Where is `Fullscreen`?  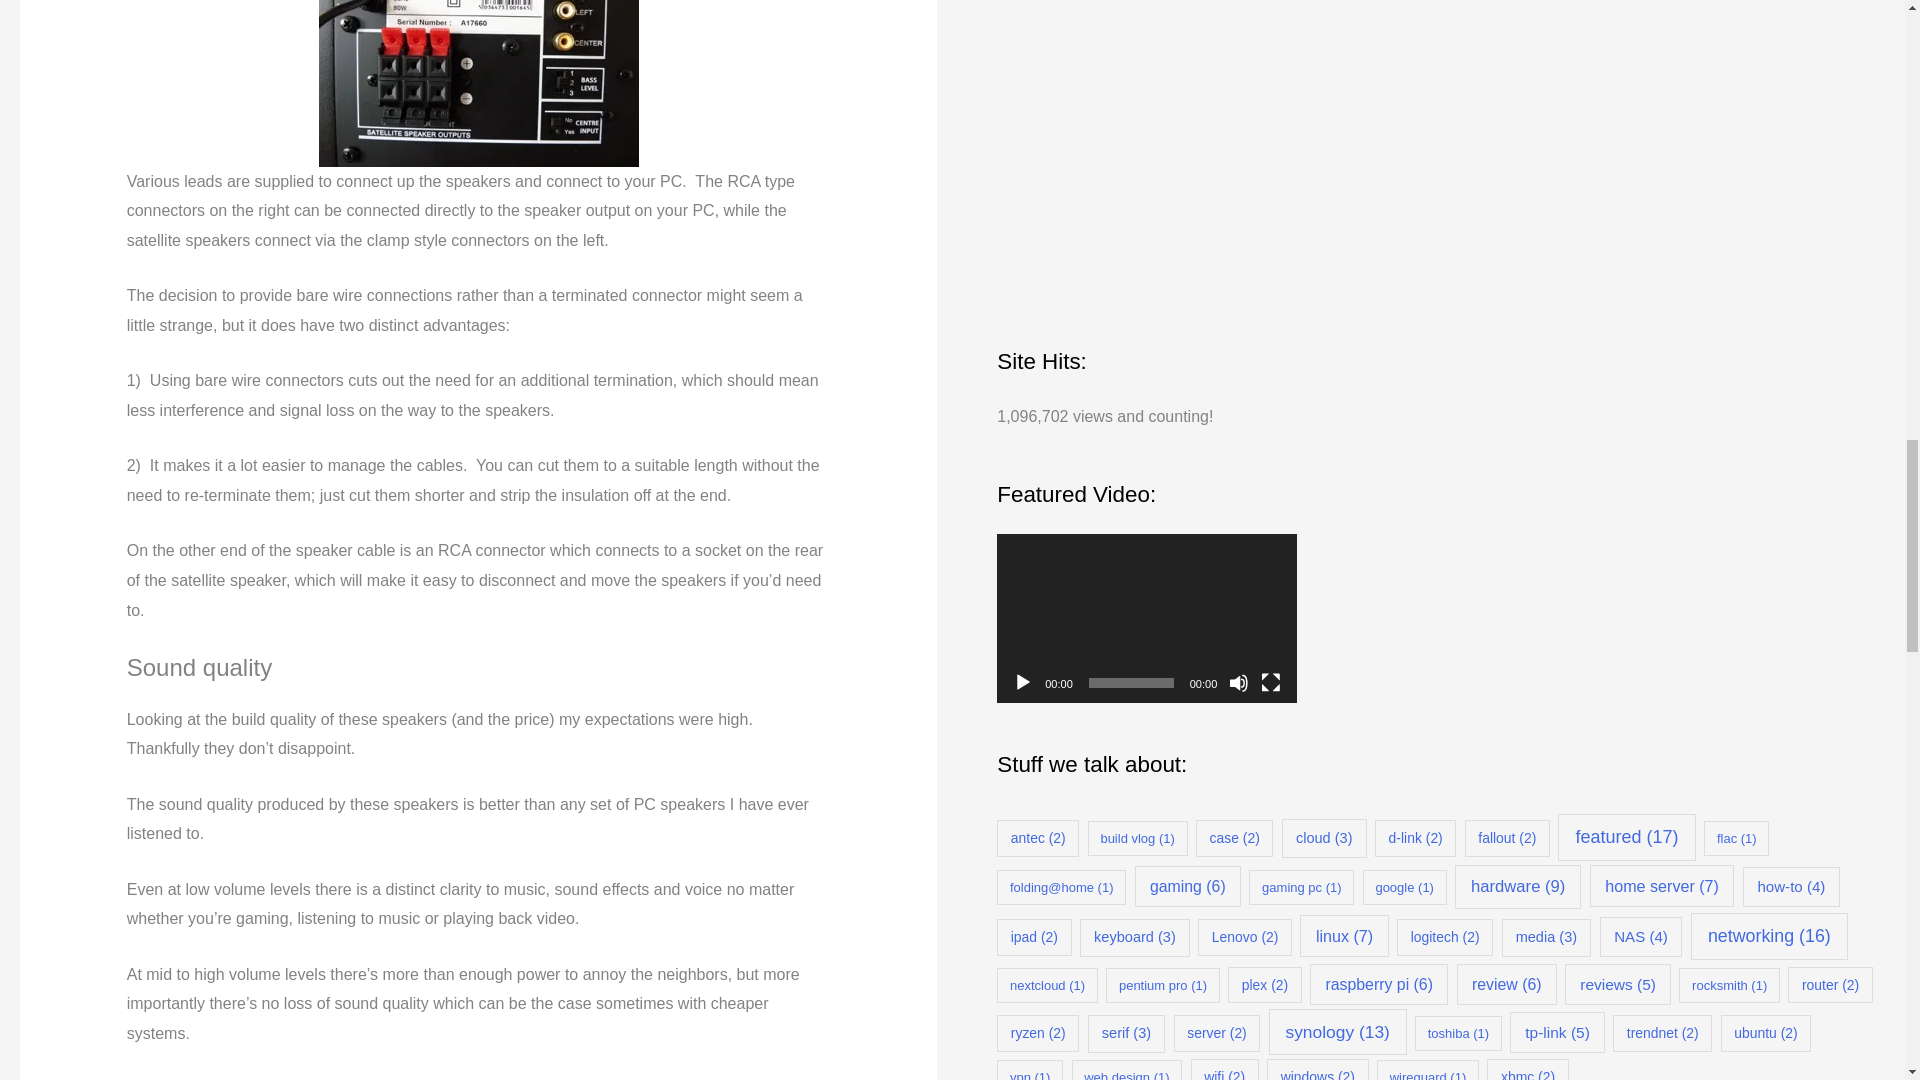
Fullscreen is located at coordinates (1270, 682).